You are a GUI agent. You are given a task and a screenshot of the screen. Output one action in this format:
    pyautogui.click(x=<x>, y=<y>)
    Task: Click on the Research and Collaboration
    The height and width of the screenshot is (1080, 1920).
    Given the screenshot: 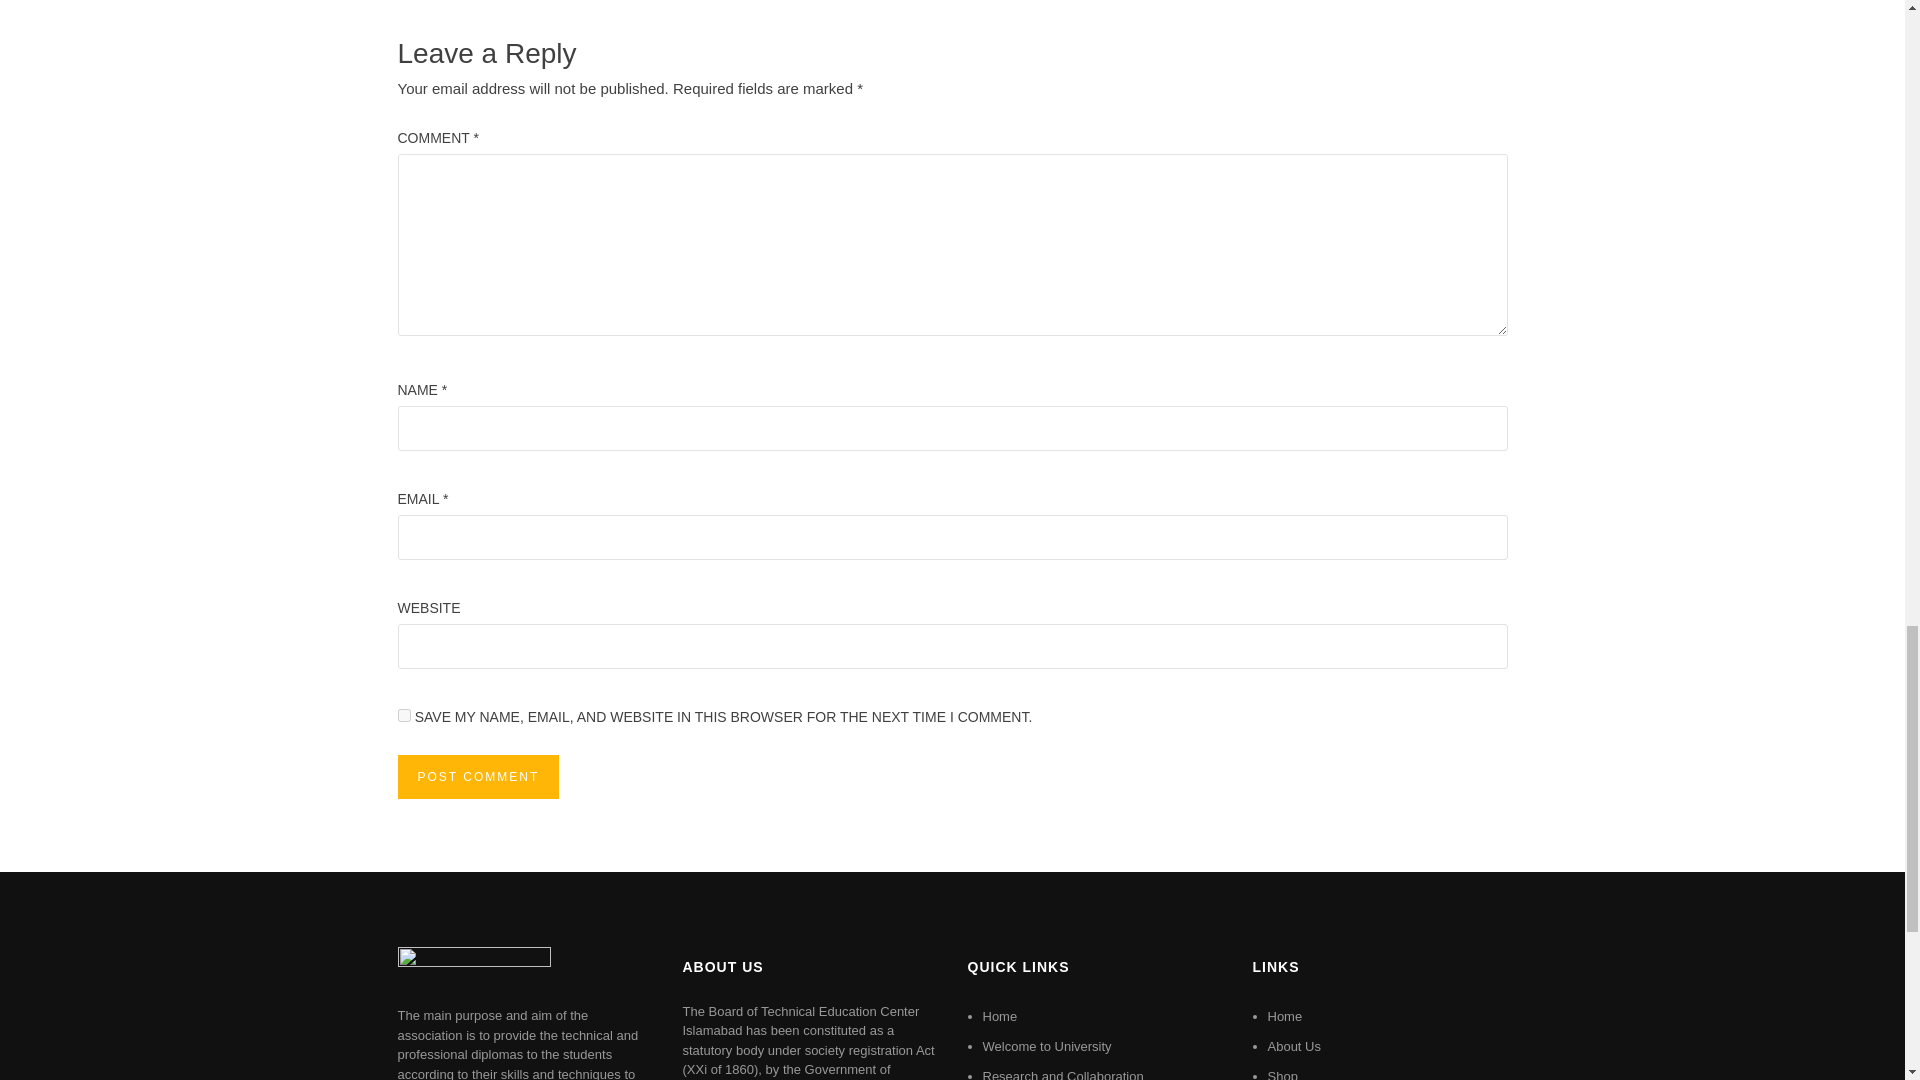 What is the action you would take?
    pyautogui.click(x=1062, y=1074)
    